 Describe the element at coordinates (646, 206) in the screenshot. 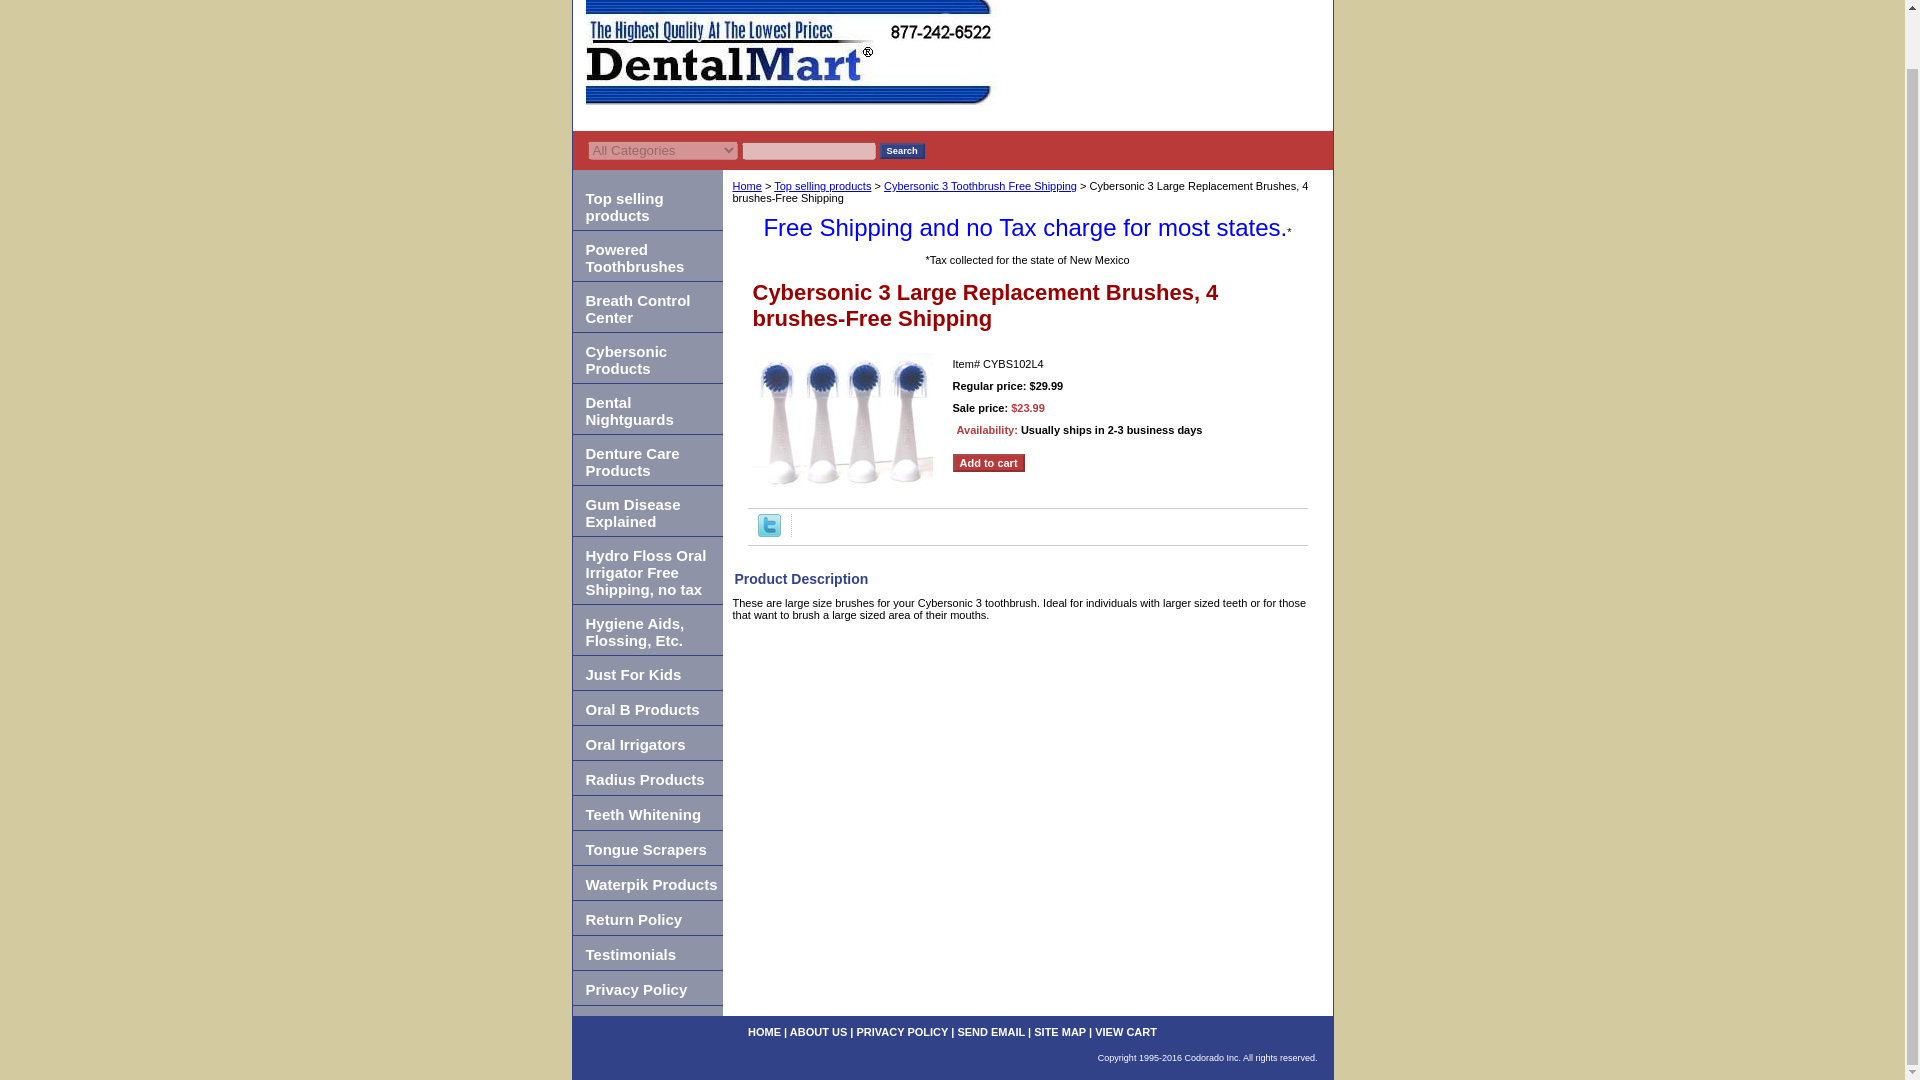

I see `Top selling products` at that location.